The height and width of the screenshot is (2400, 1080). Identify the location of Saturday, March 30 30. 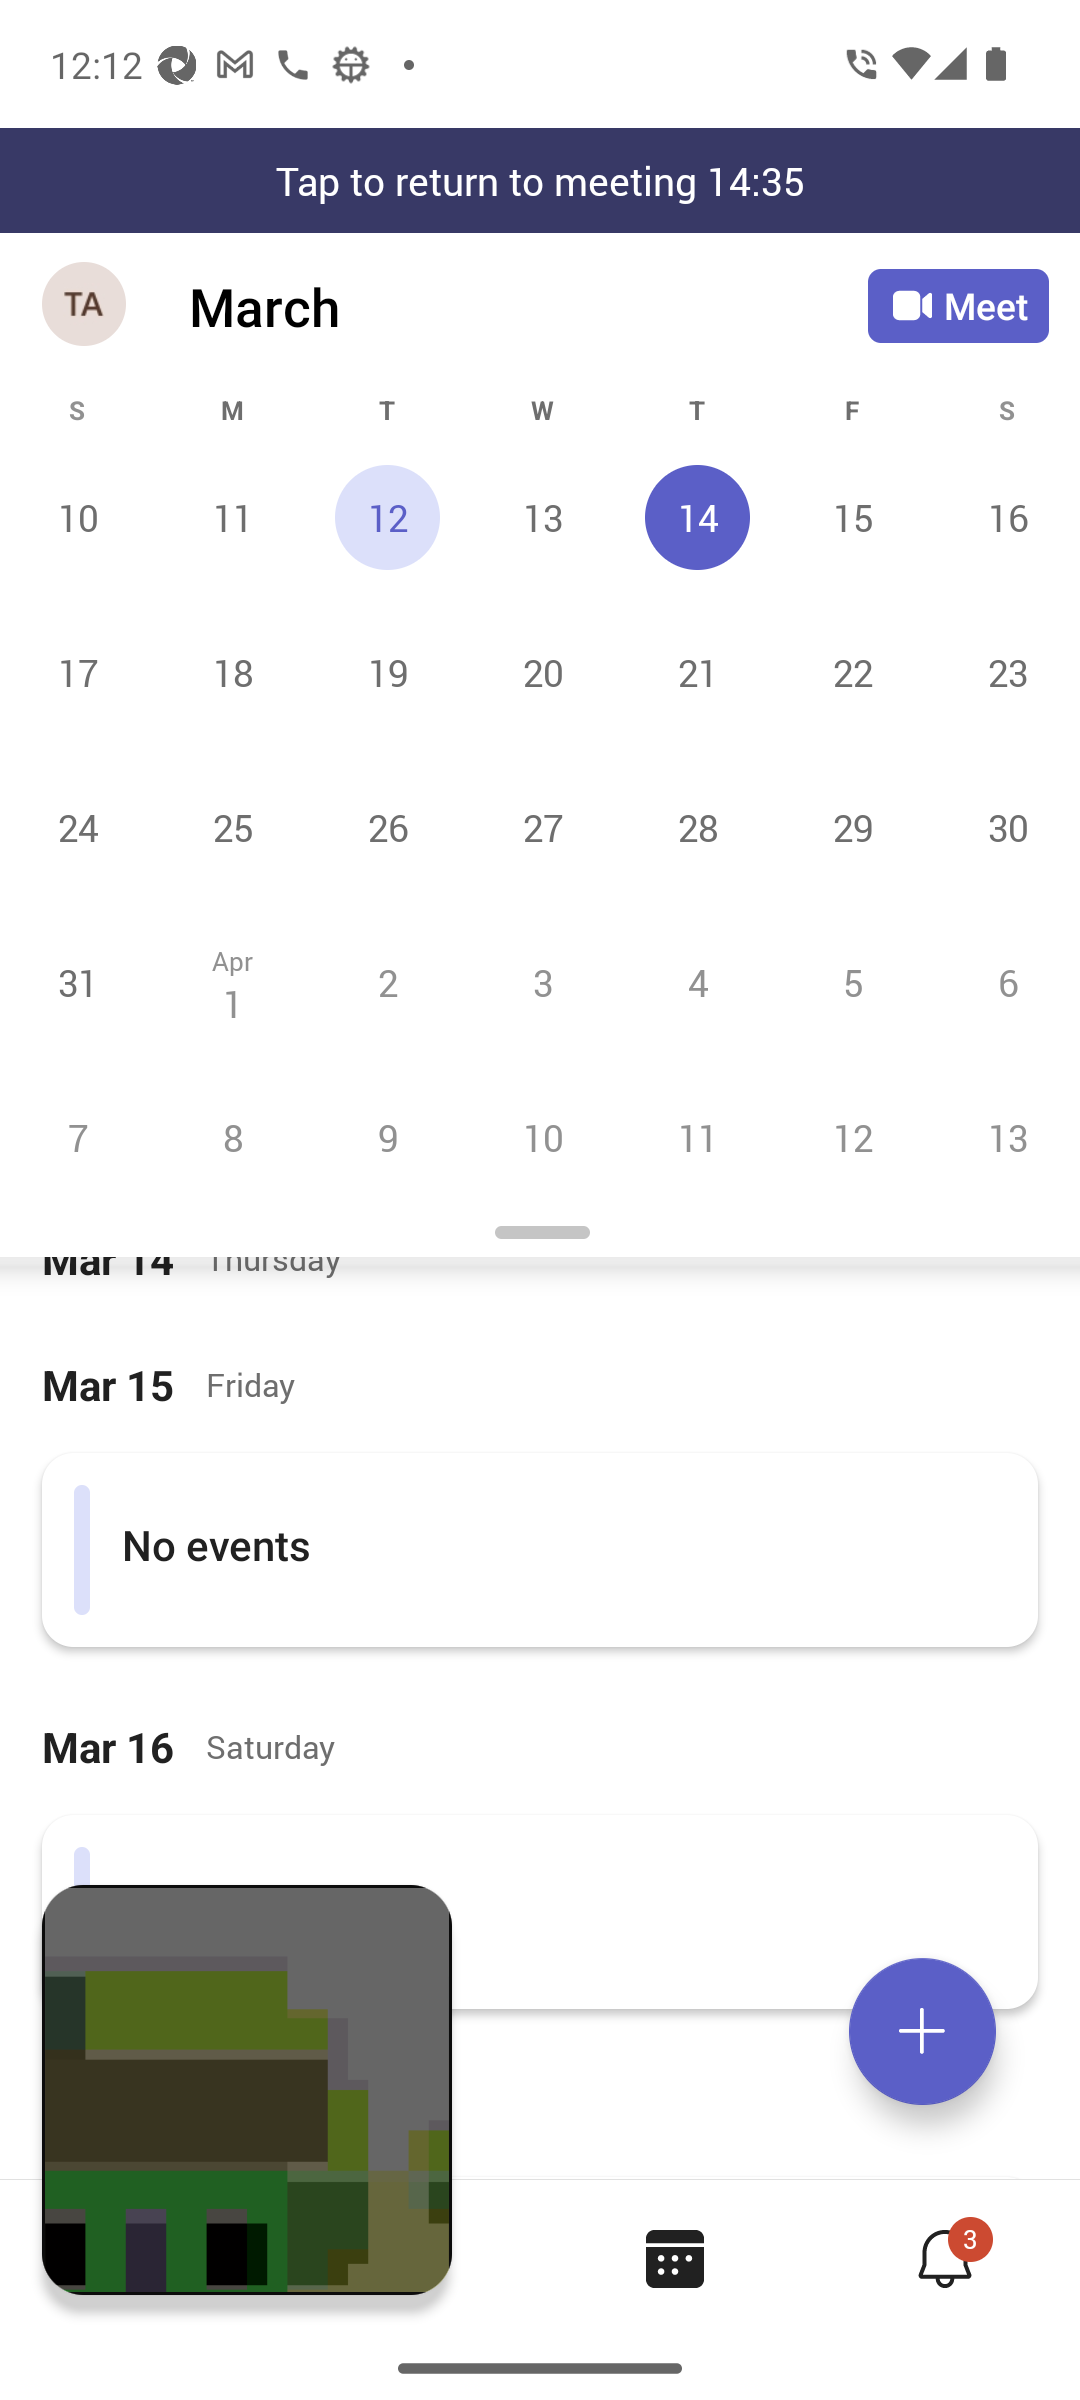
(1004, 826).